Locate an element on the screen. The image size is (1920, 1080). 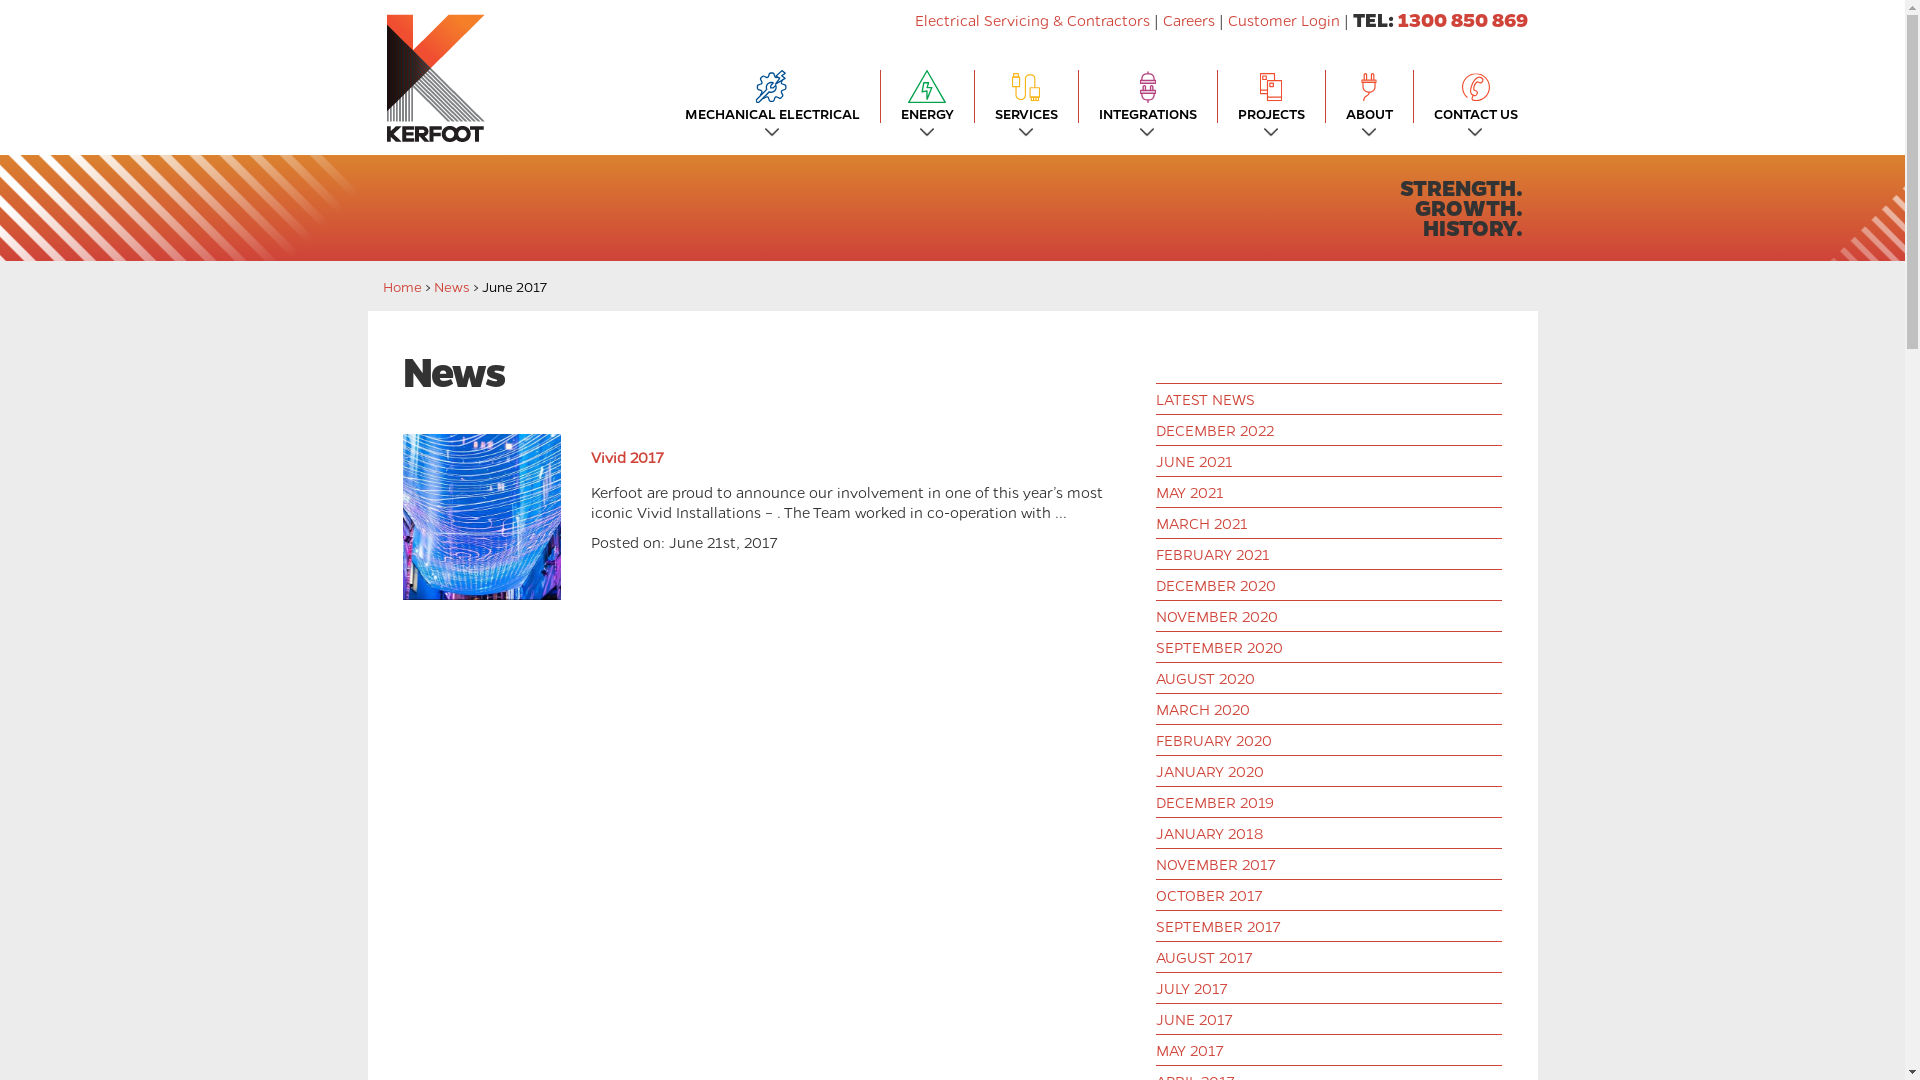
JANUARY 2018 is located at coordinates (1210, 833).